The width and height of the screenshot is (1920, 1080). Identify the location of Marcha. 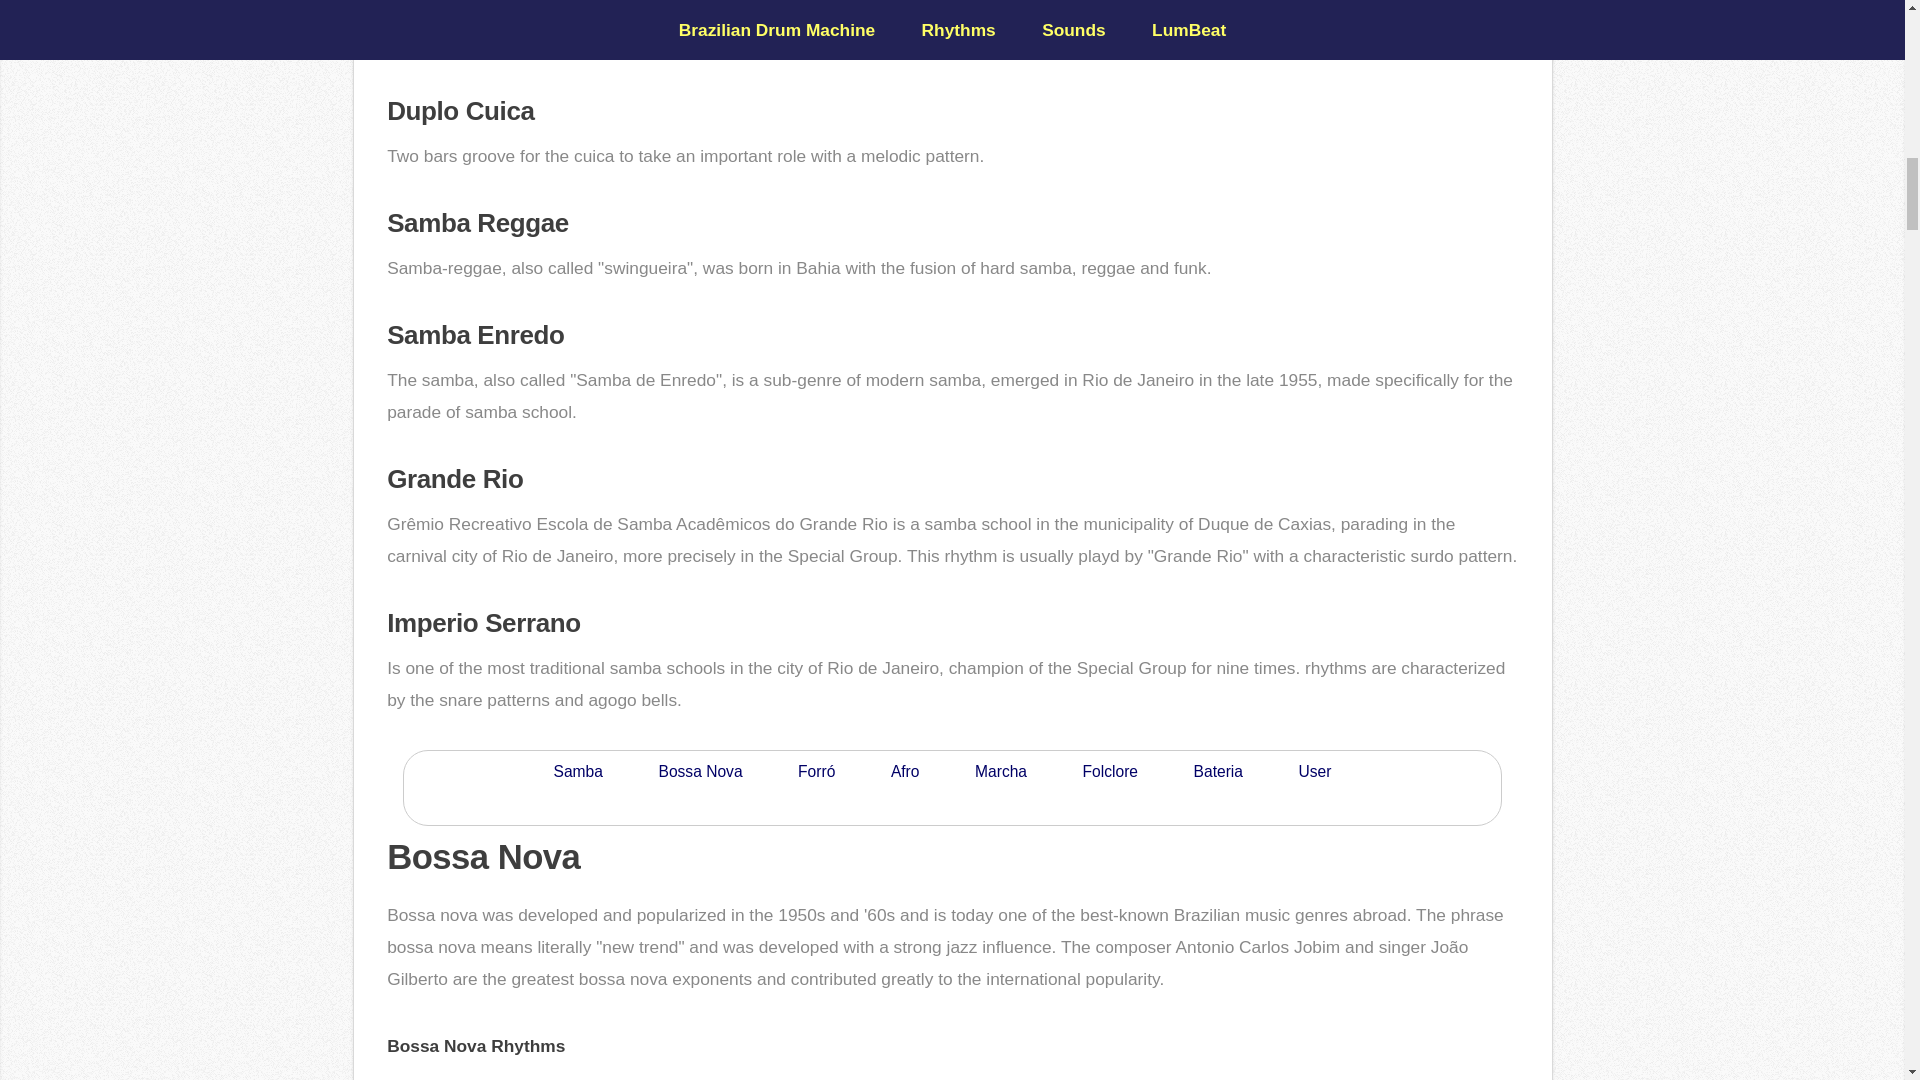
(1000, 772).